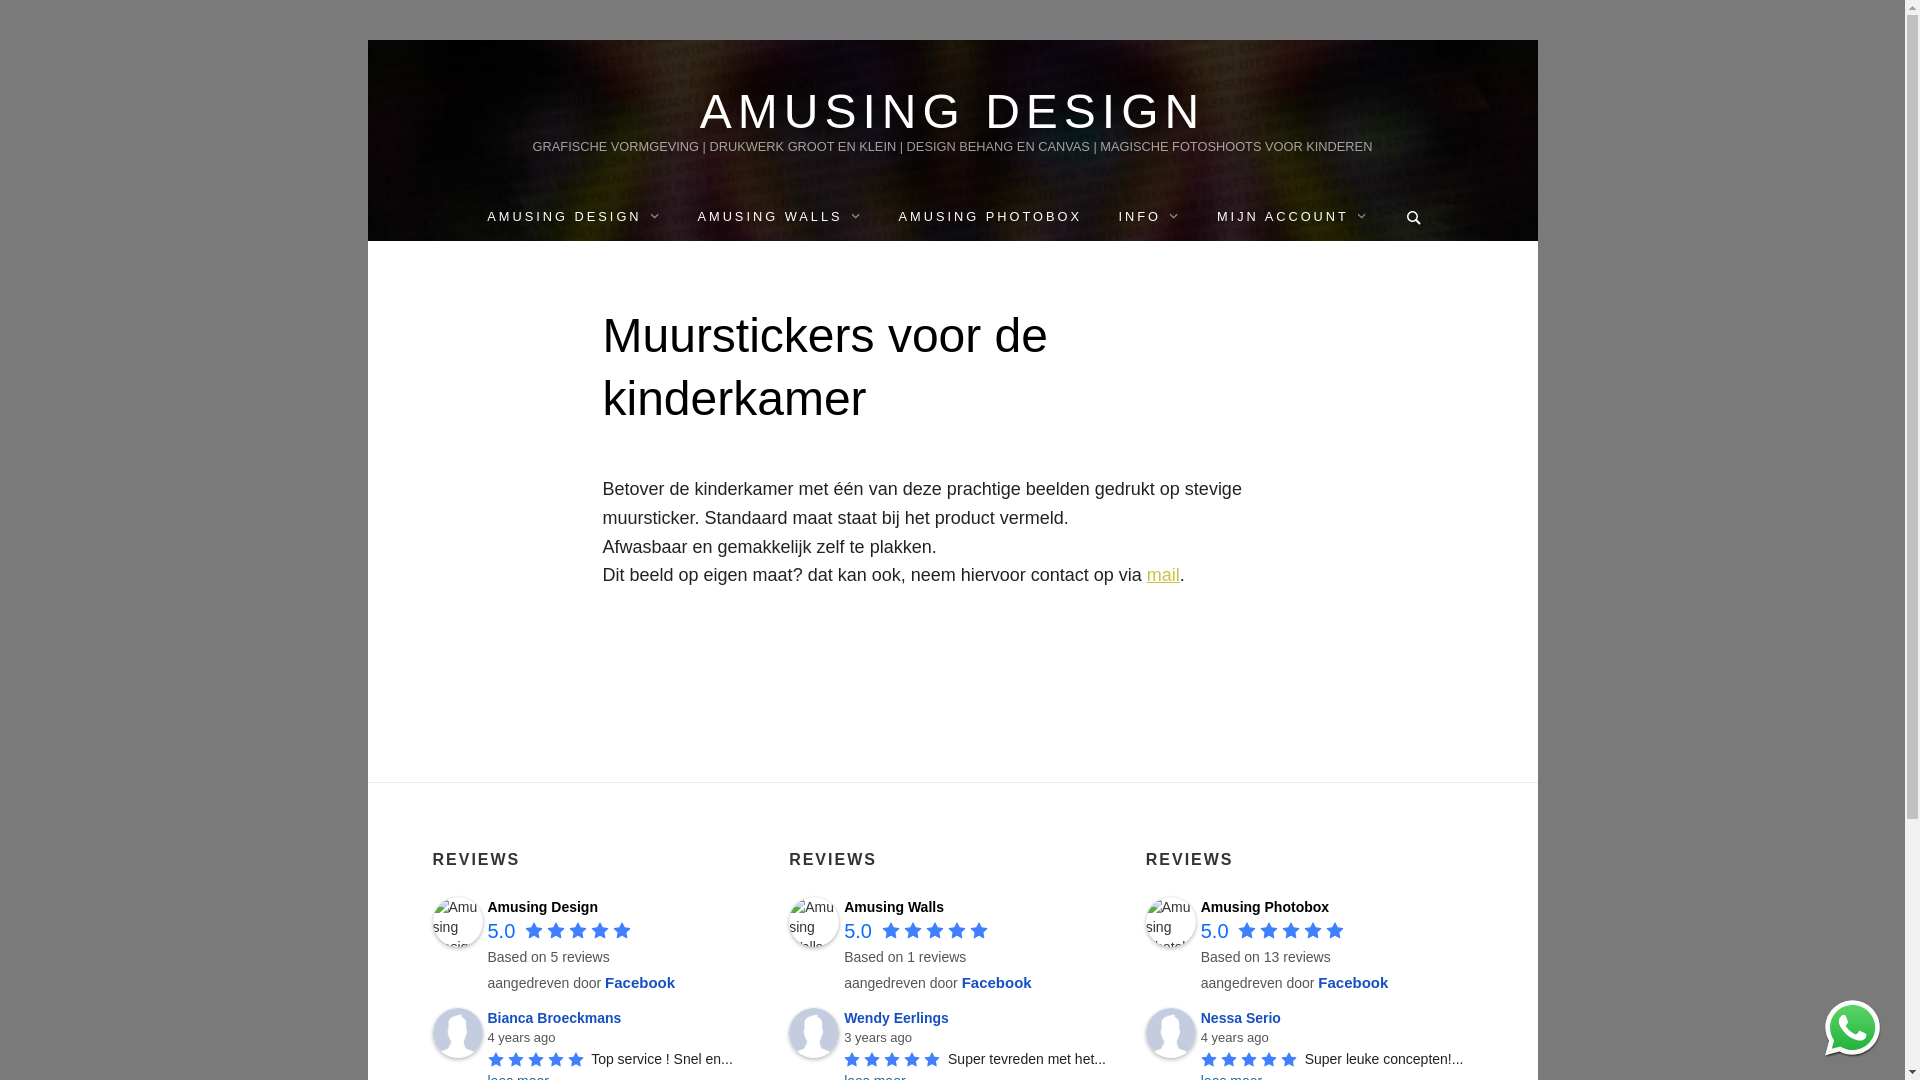 The width and height of the screenshot is (1920, 1080). I want to click on Bianca Broeckmans, so click(558, 1018).